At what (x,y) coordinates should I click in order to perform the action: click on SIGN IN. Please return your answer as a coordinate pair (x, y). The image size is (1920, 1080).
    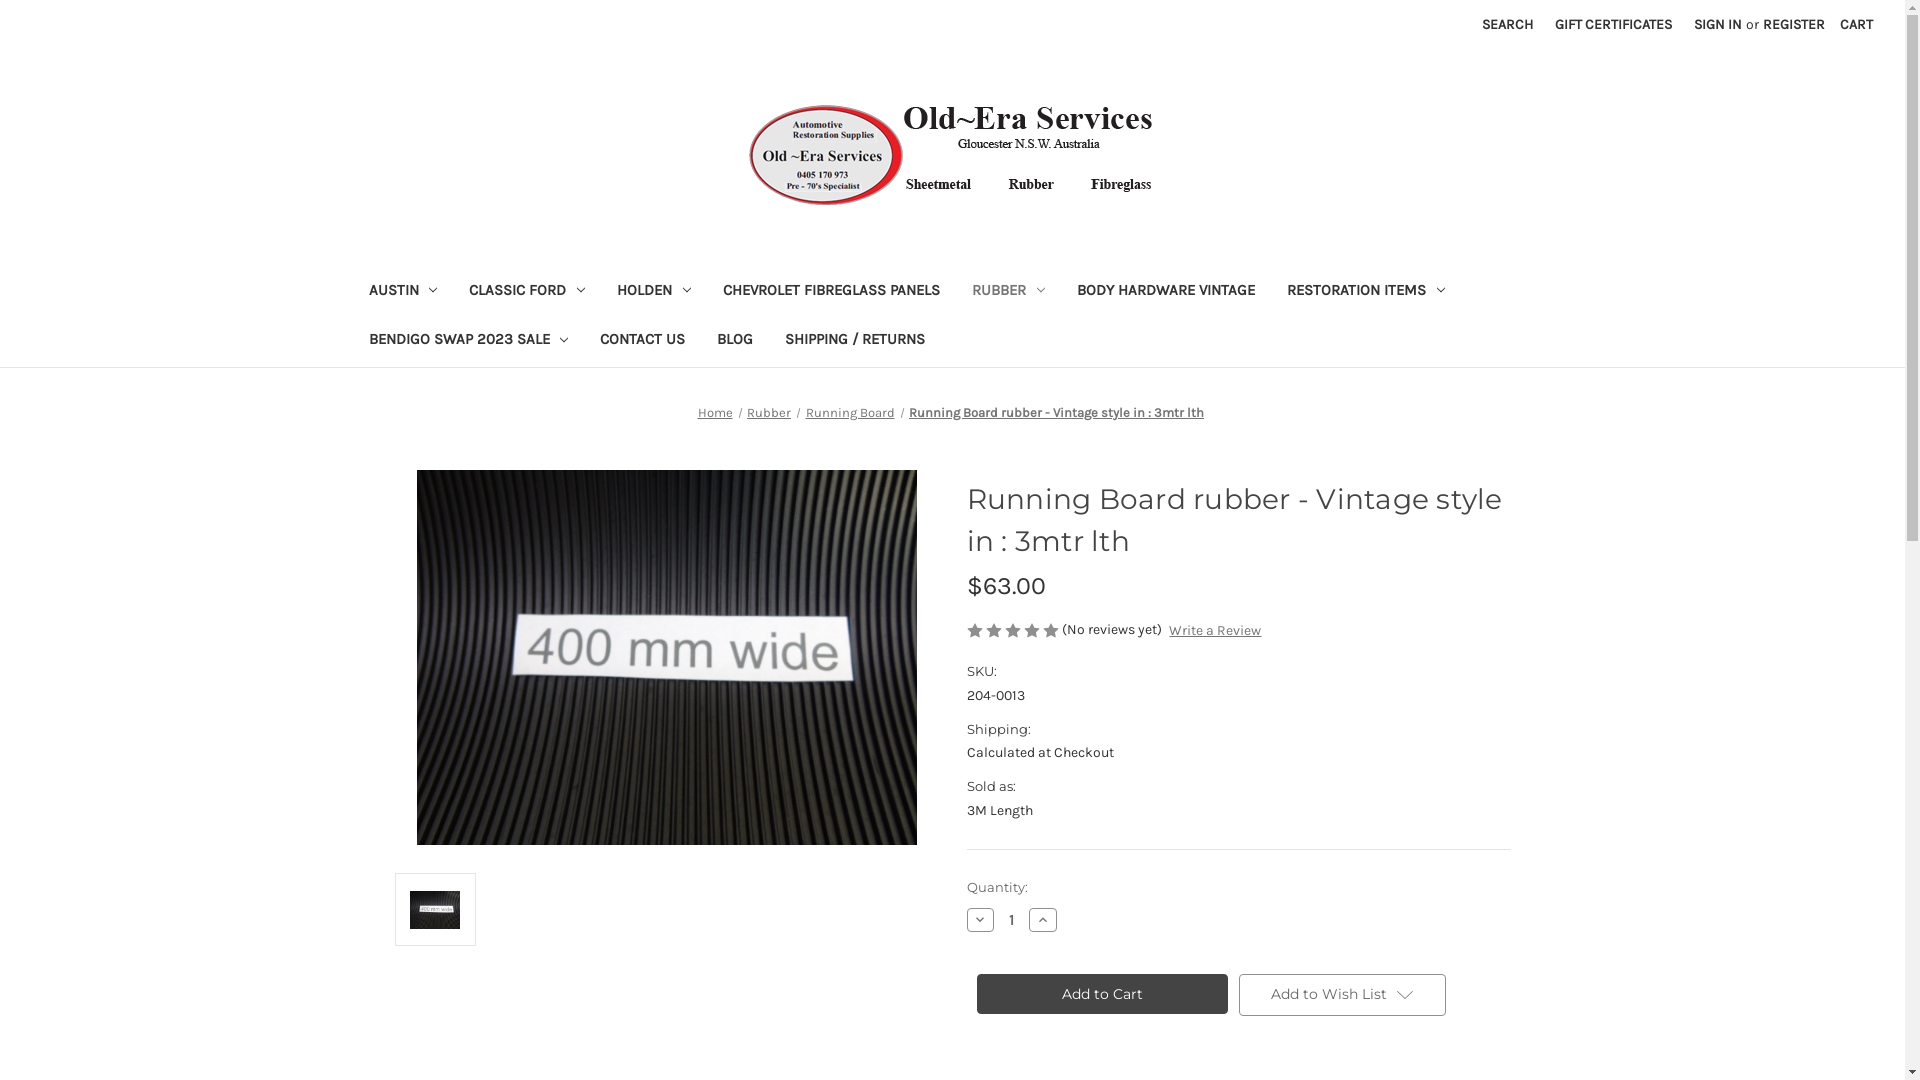
    Looking at the image, I should click on (1718, 24).